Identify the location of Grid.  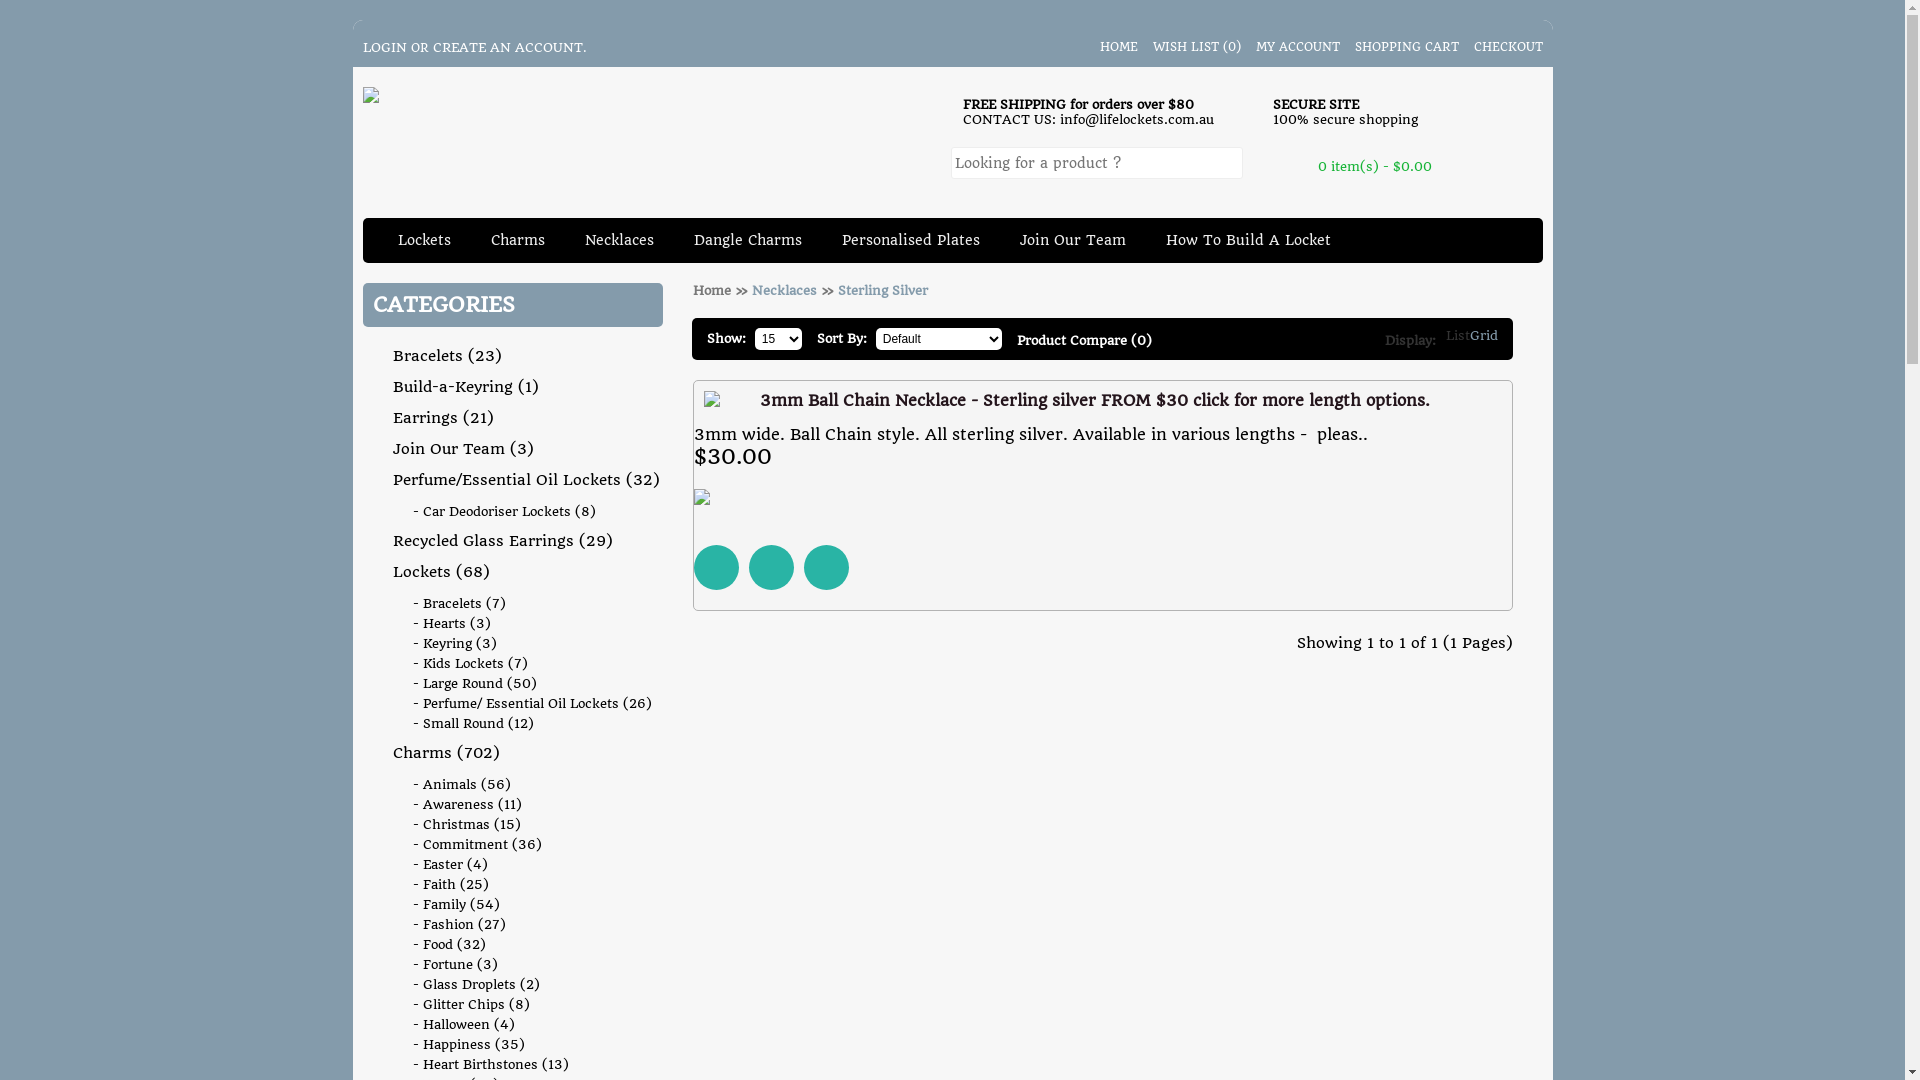
(1484, 336).